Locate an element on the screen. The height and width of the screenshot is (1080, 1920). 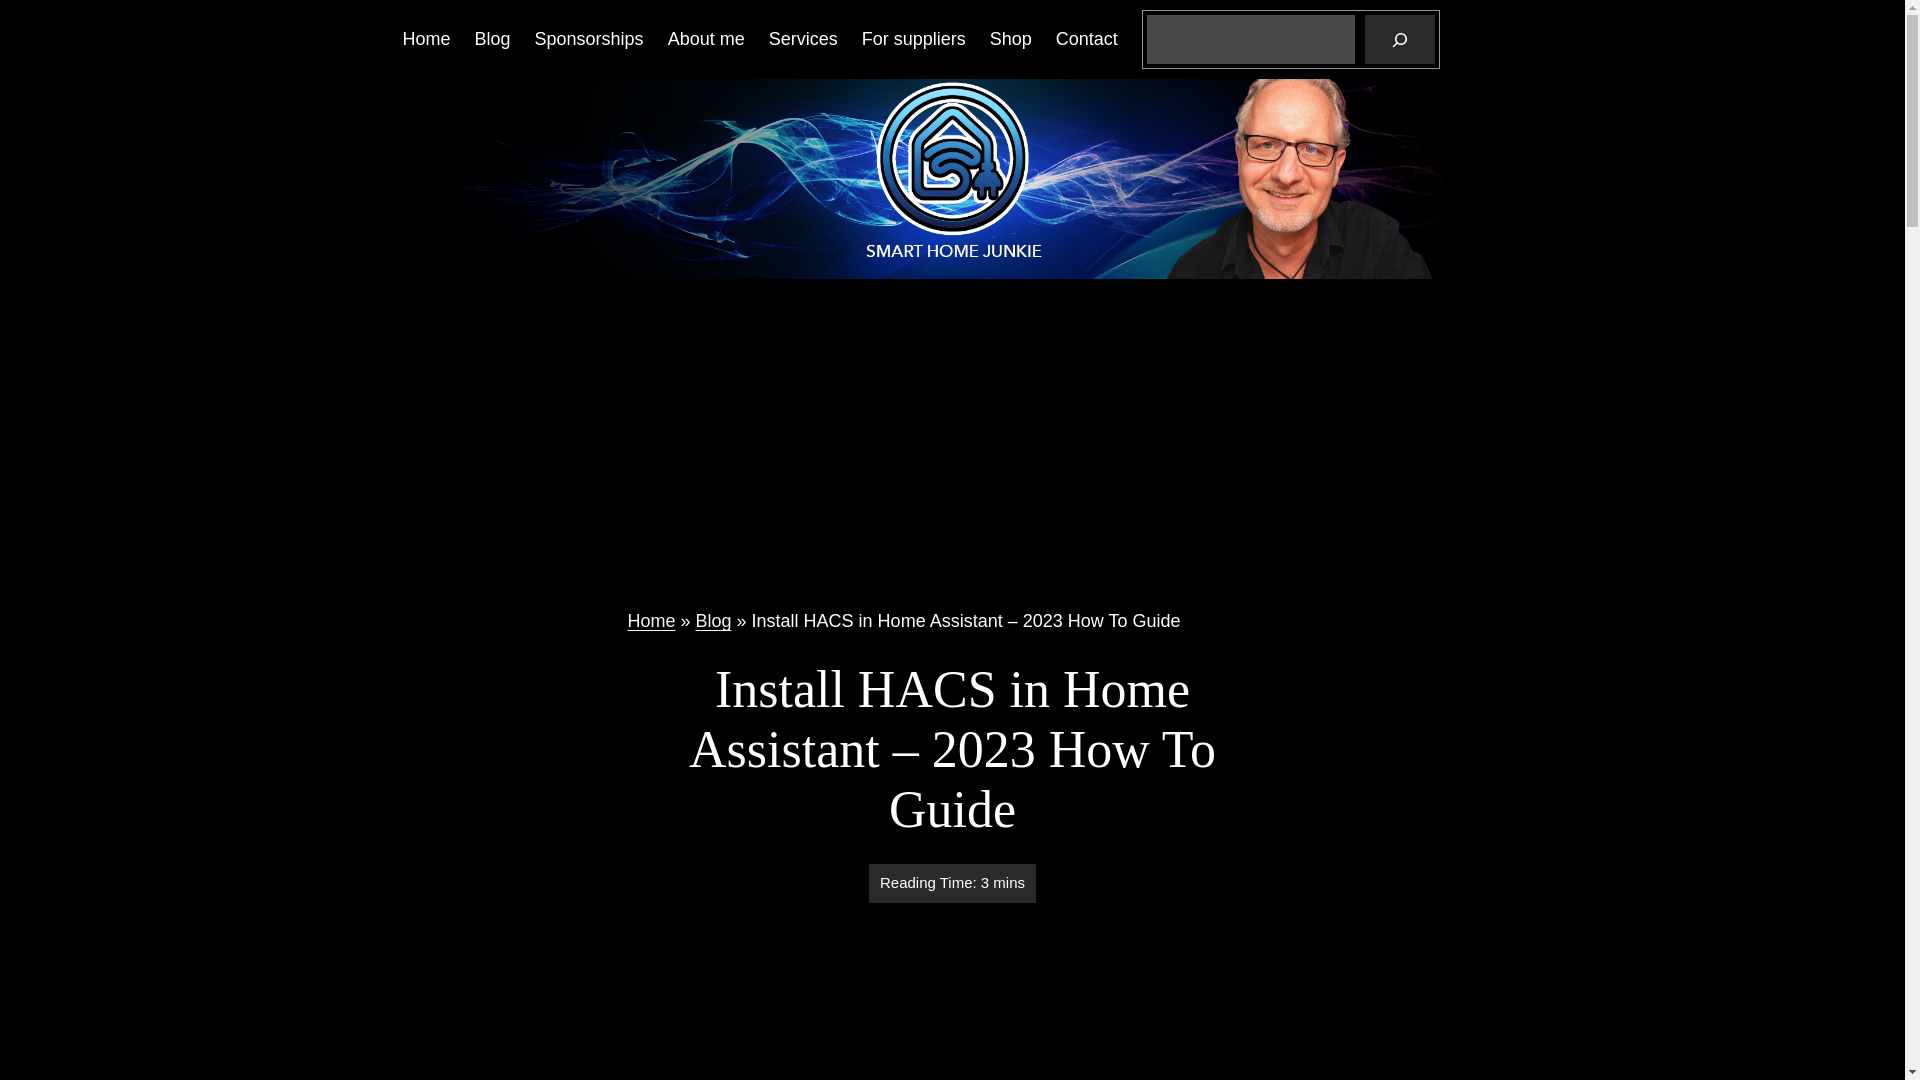
Blog is located at coordinates (713, 620).